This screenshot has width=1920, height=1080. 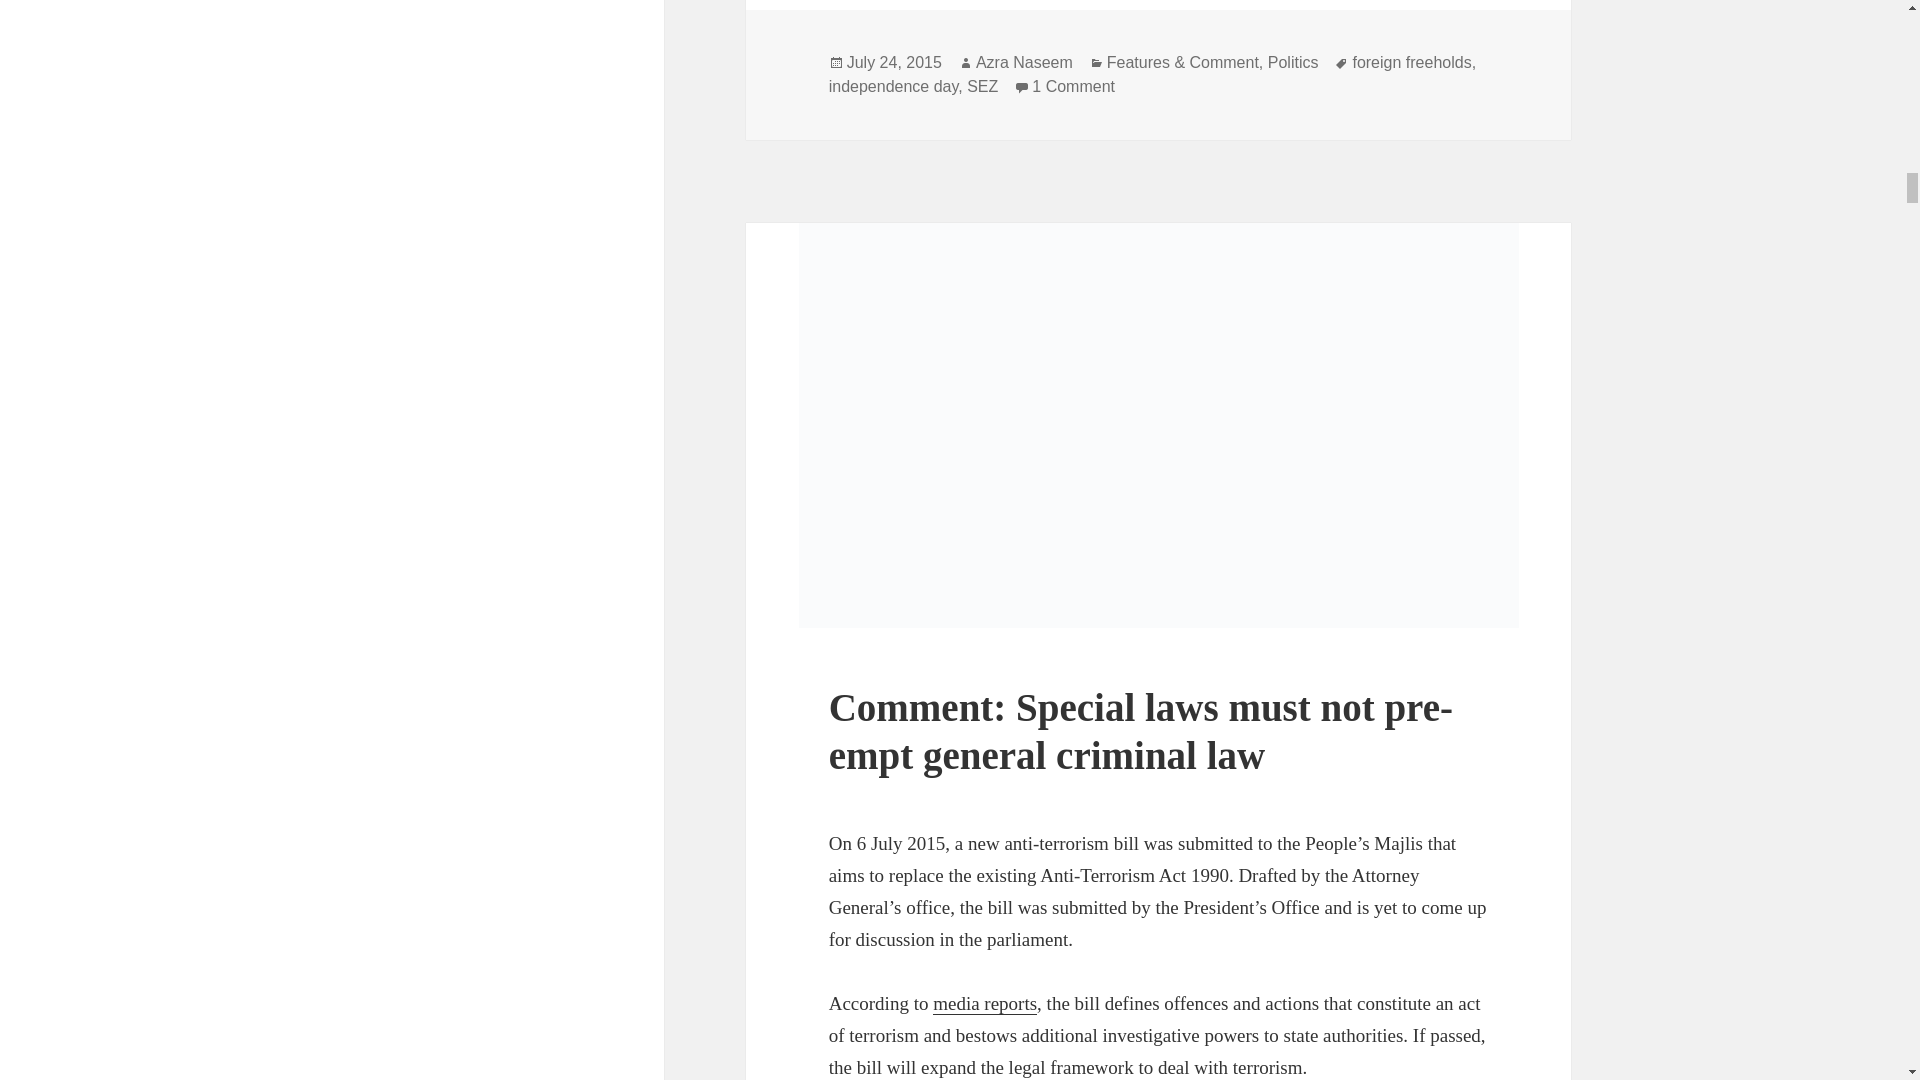 What do you see at coordinates (1410, 63) in the screenshot?
I see `foreign freeholds` at bounding box center [1410, 63].